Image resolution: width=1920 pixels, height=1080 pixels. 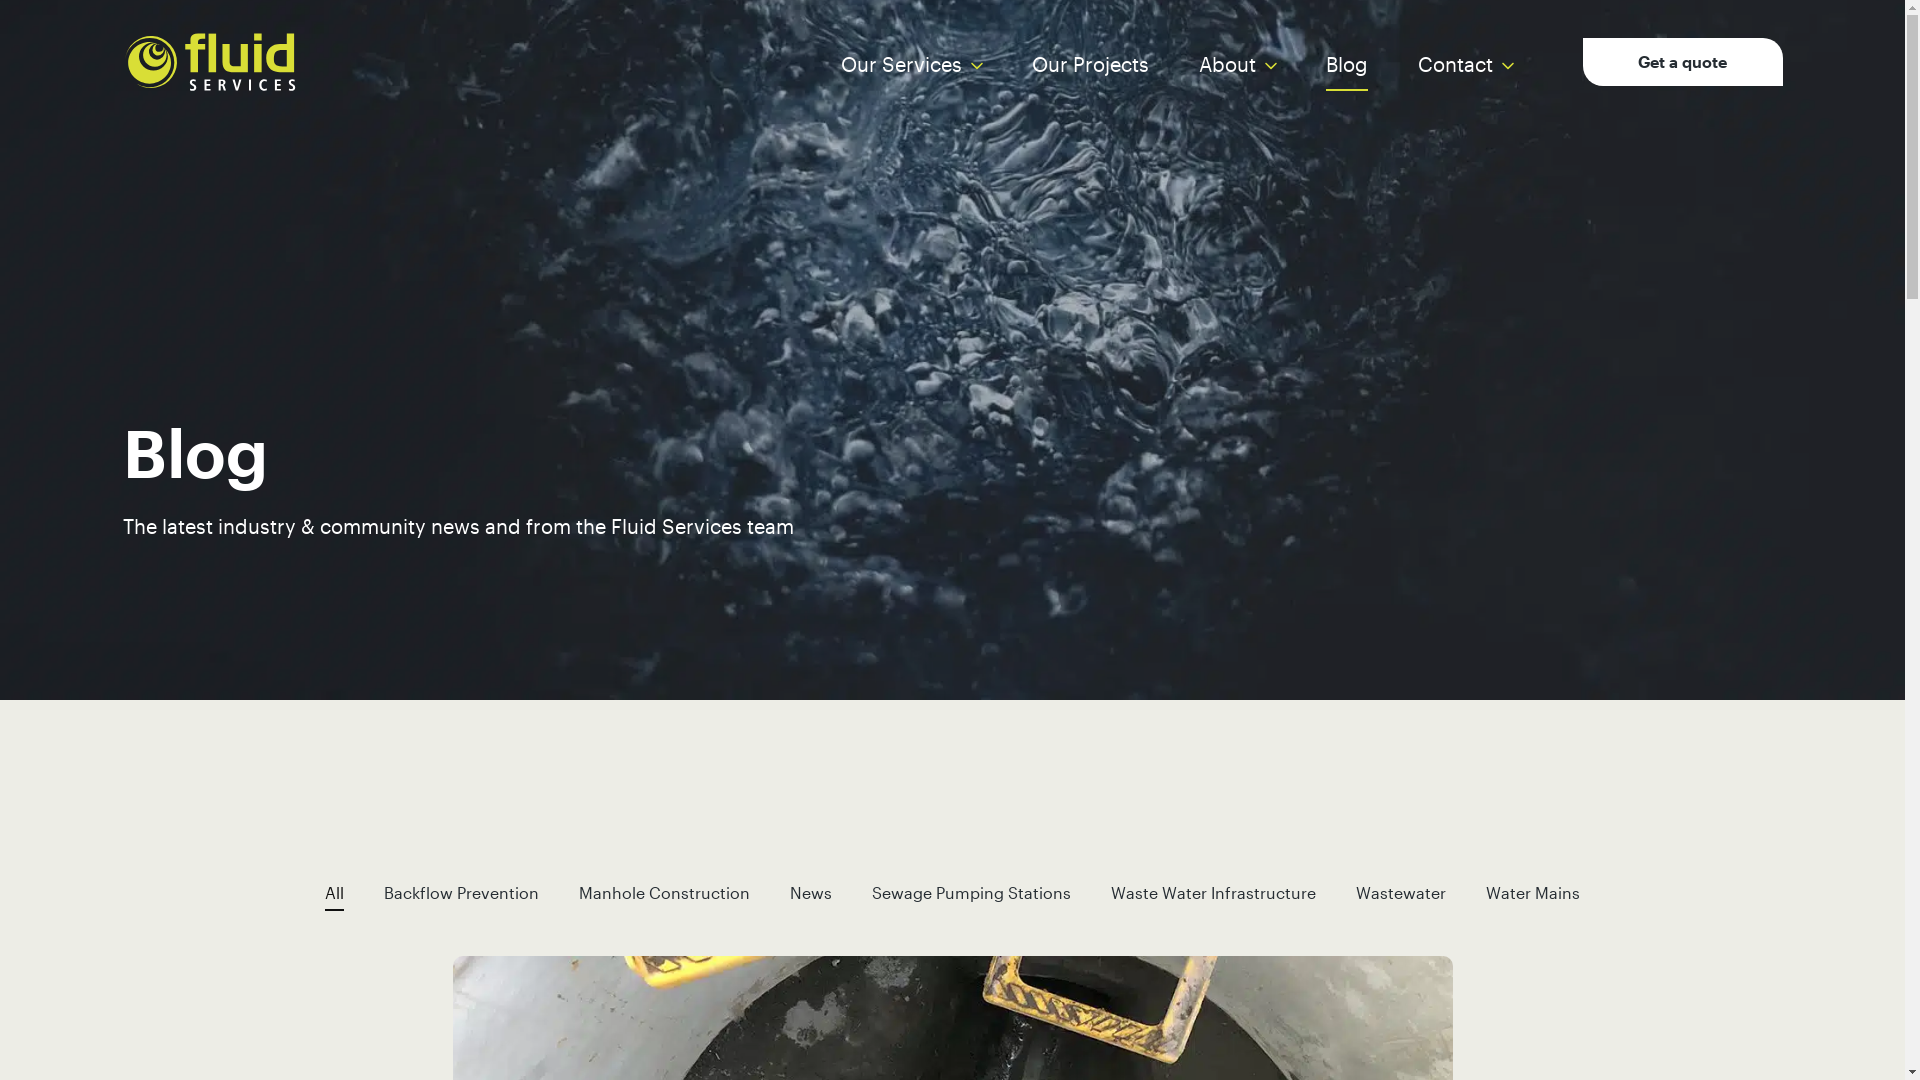 What do you see at coordinates (1226, 64) in the screenshot?
I see `About` at bounding box center [1226, 64].